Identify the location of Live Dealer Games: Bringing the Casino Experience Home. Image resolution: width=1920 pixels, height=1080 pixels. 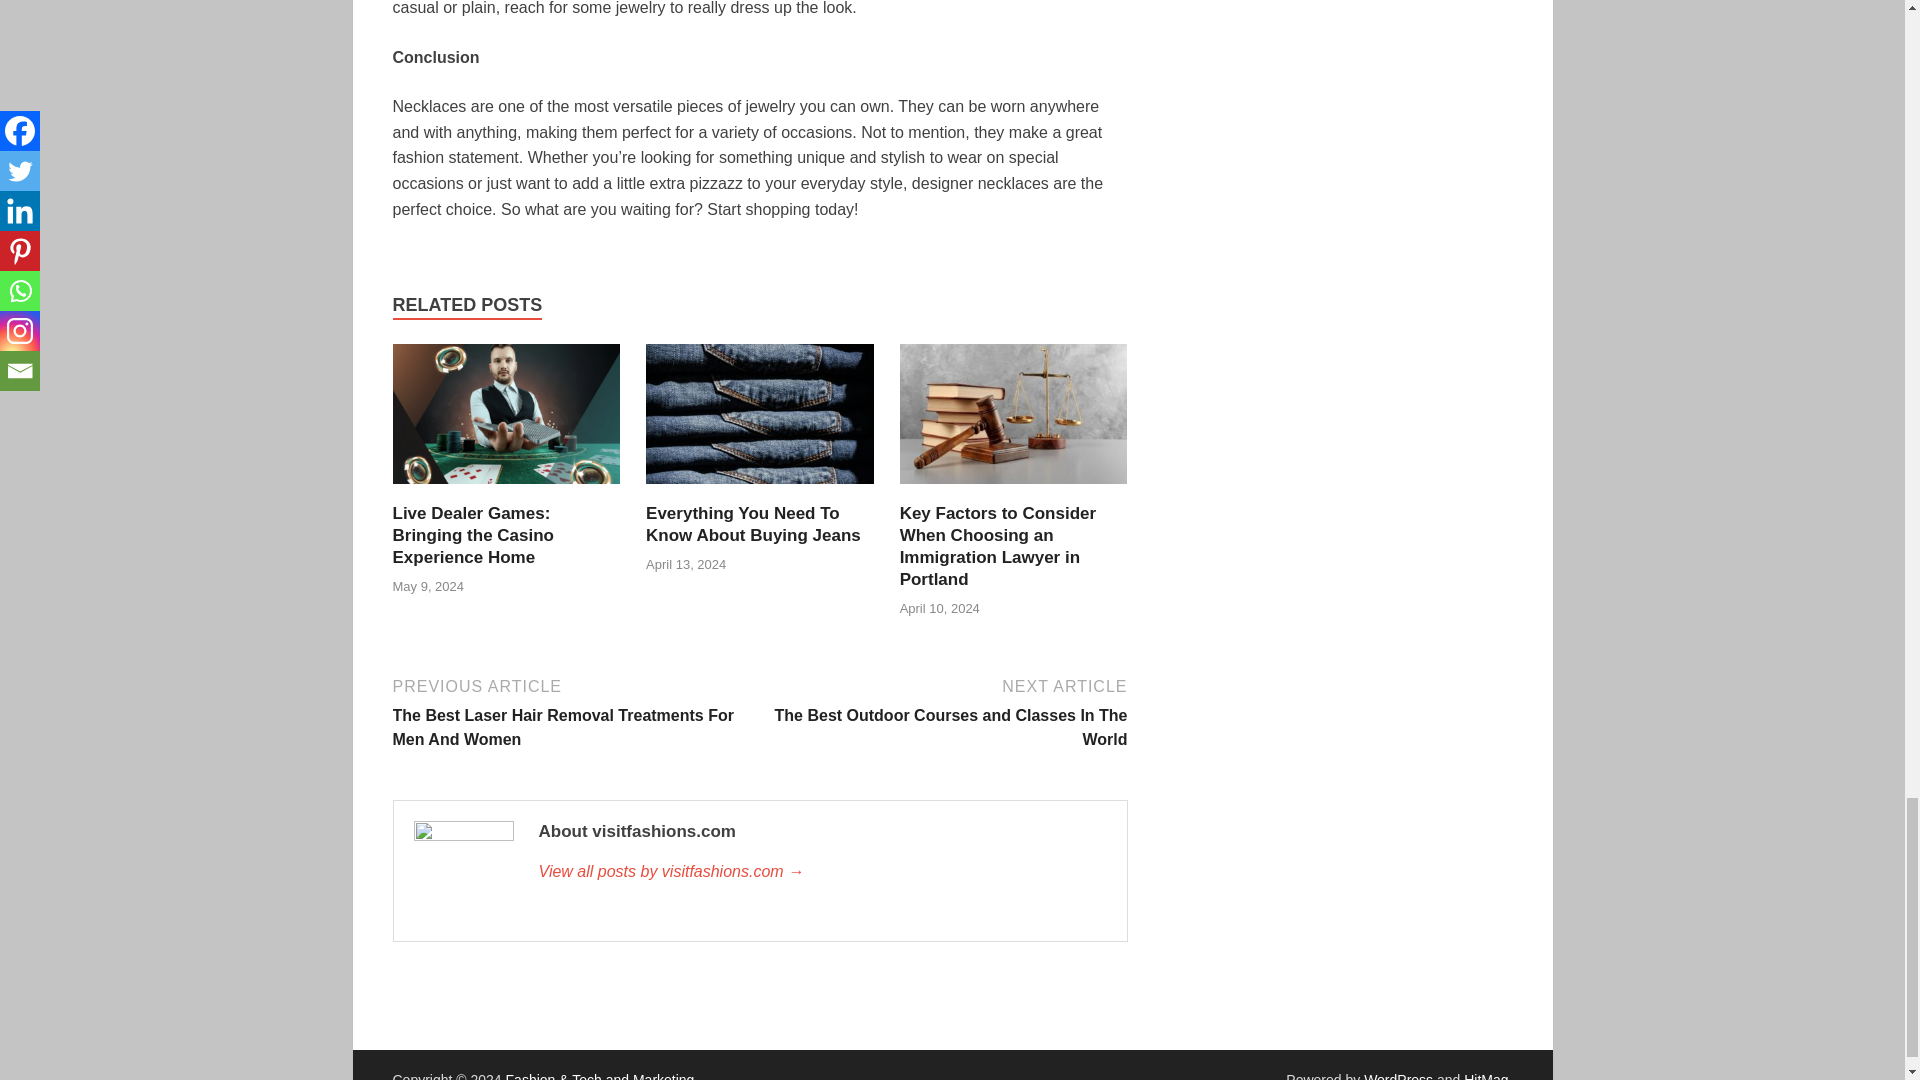
(506, 490).